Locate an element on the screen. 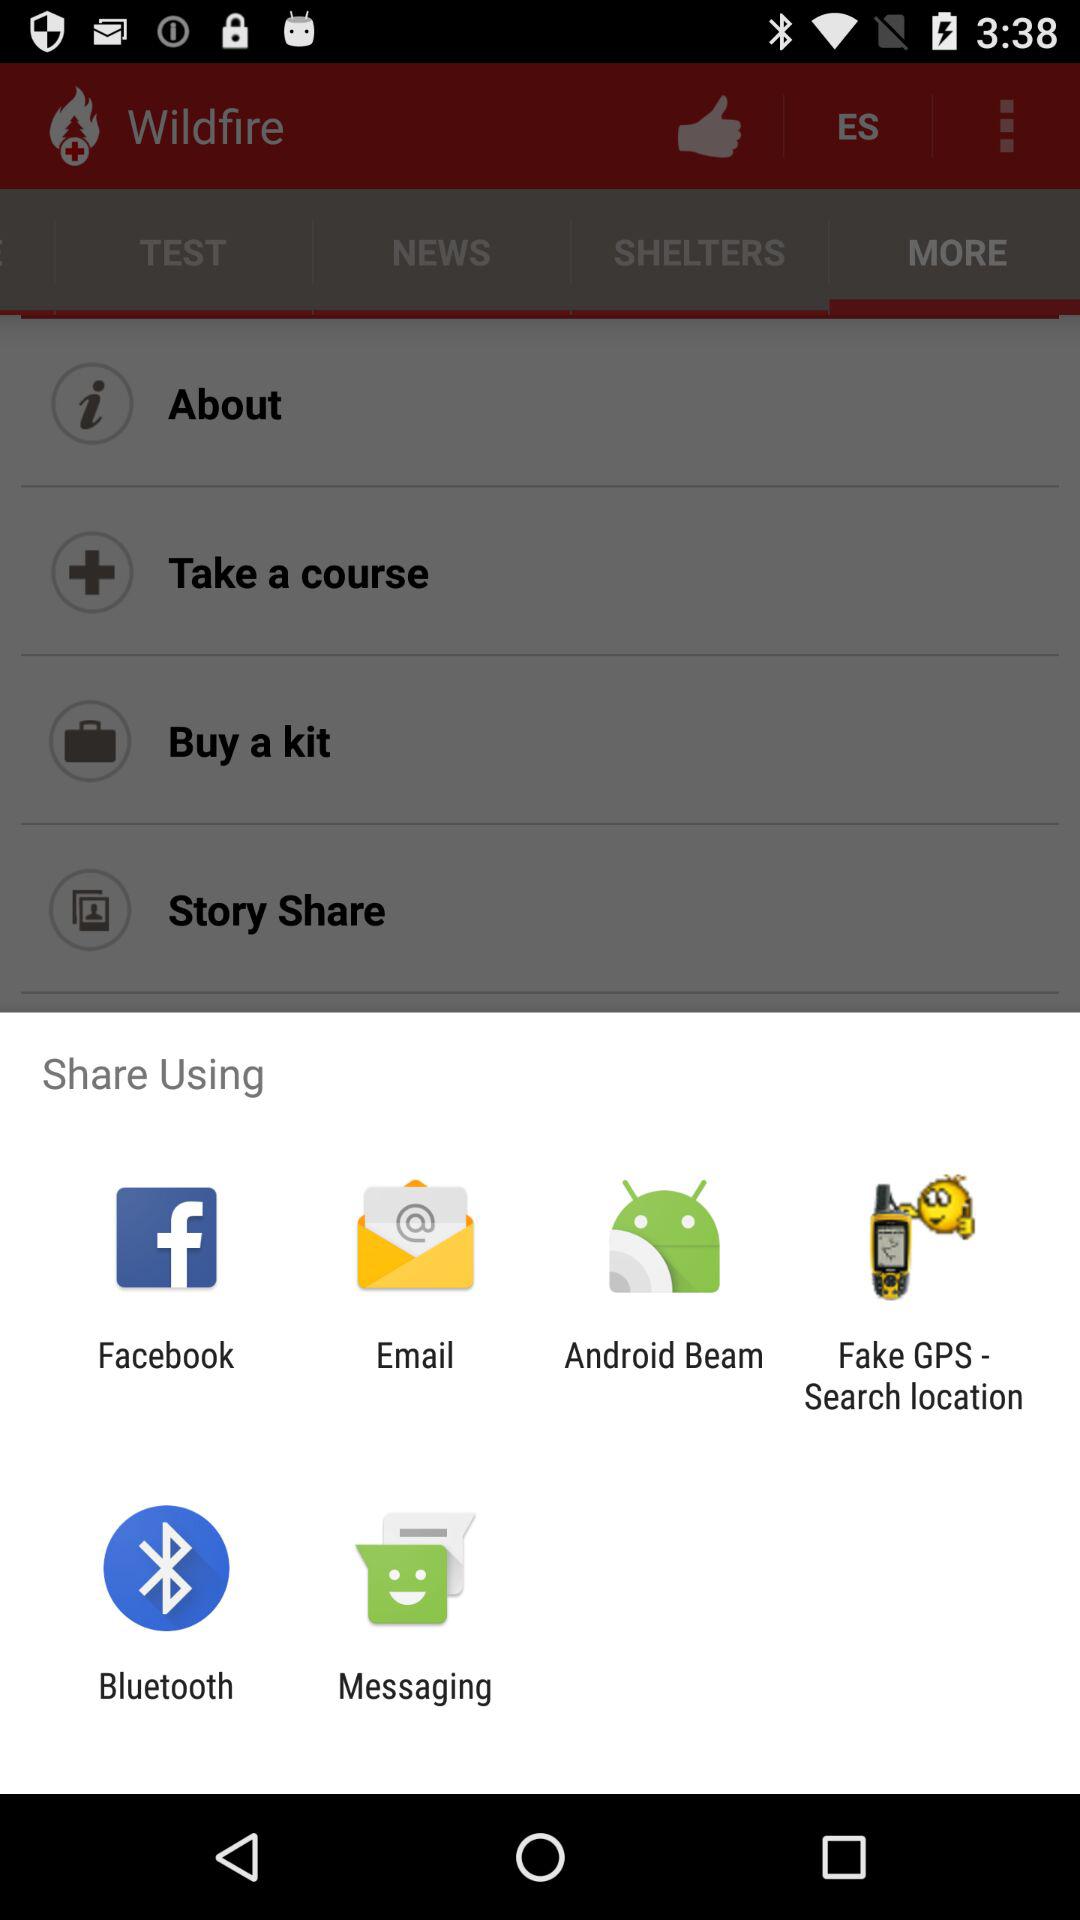 The height and width of the screenshot is (1920, 1080). tap the app next to the messaging item is located at coordinates (166, 1706).